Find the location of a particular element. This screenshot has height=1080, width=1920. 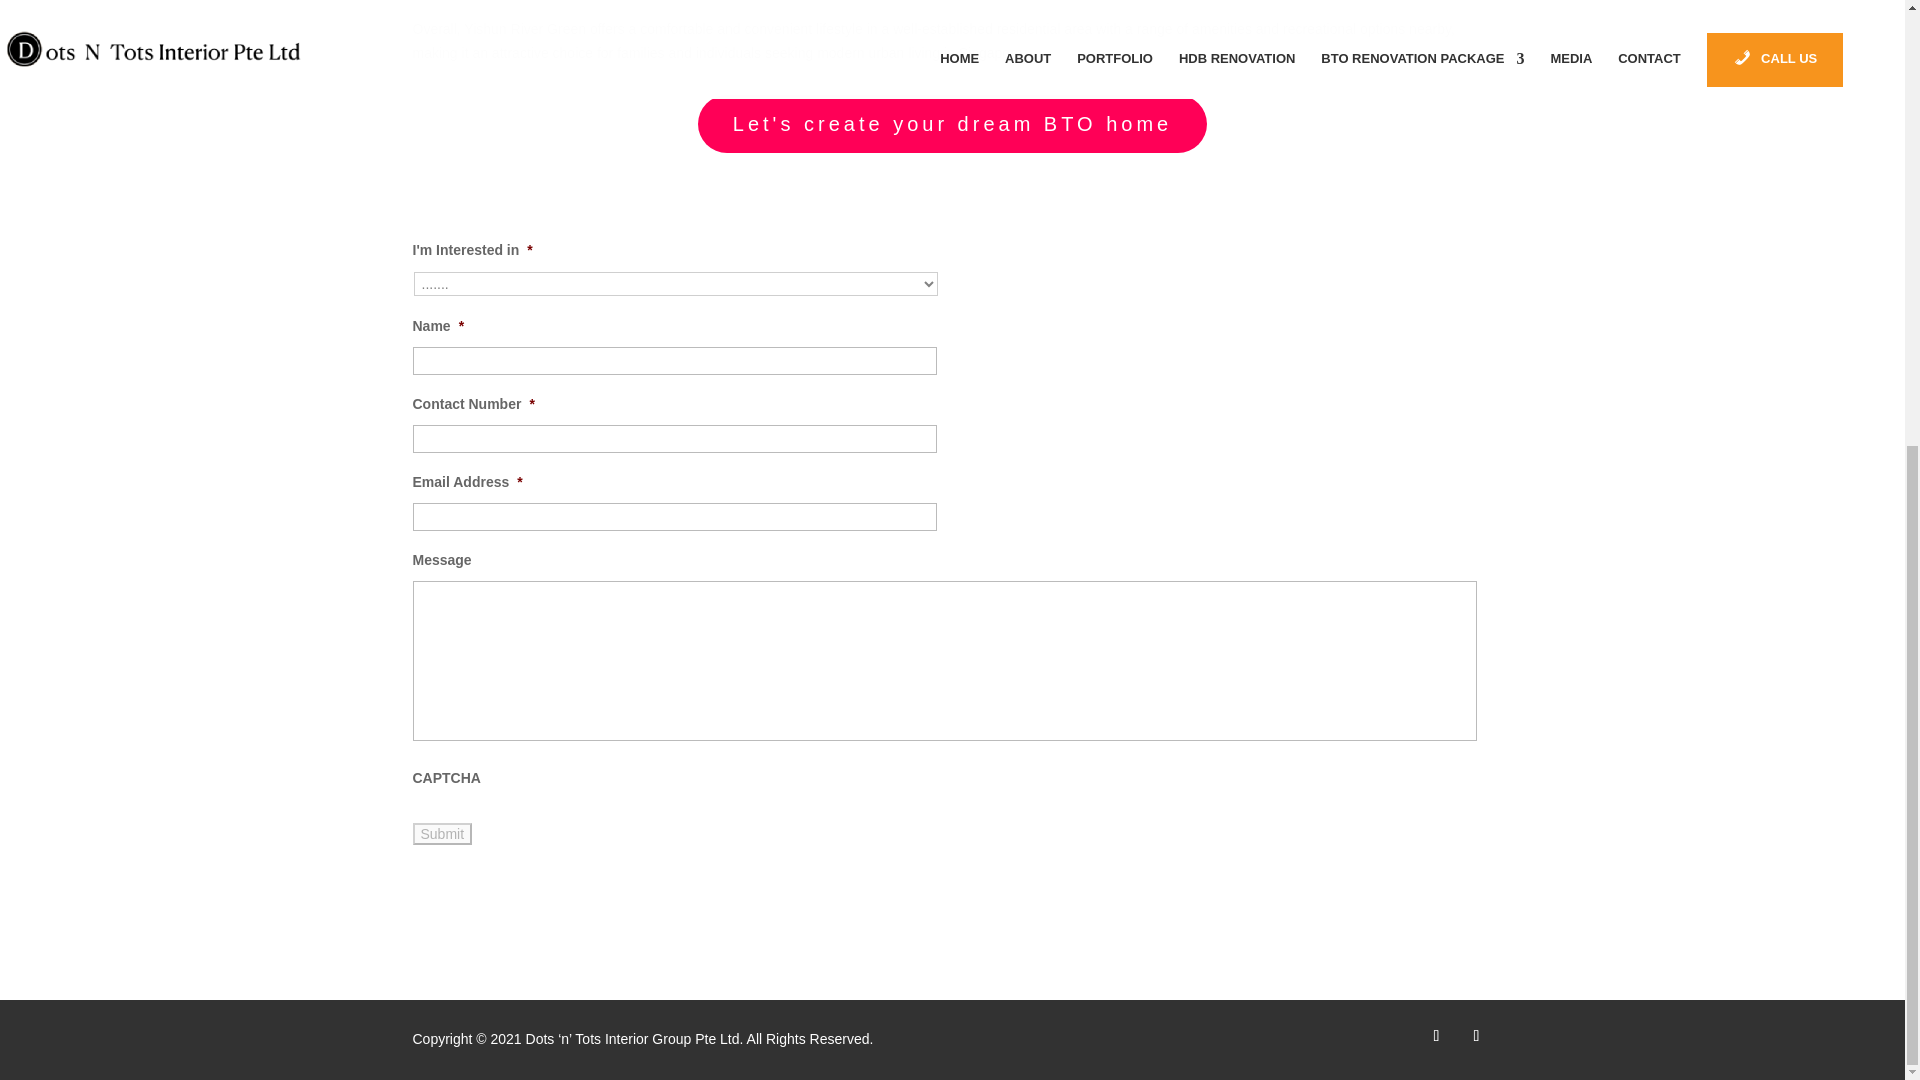

Follow on Instagram is located at coordinates (1475, 1035).